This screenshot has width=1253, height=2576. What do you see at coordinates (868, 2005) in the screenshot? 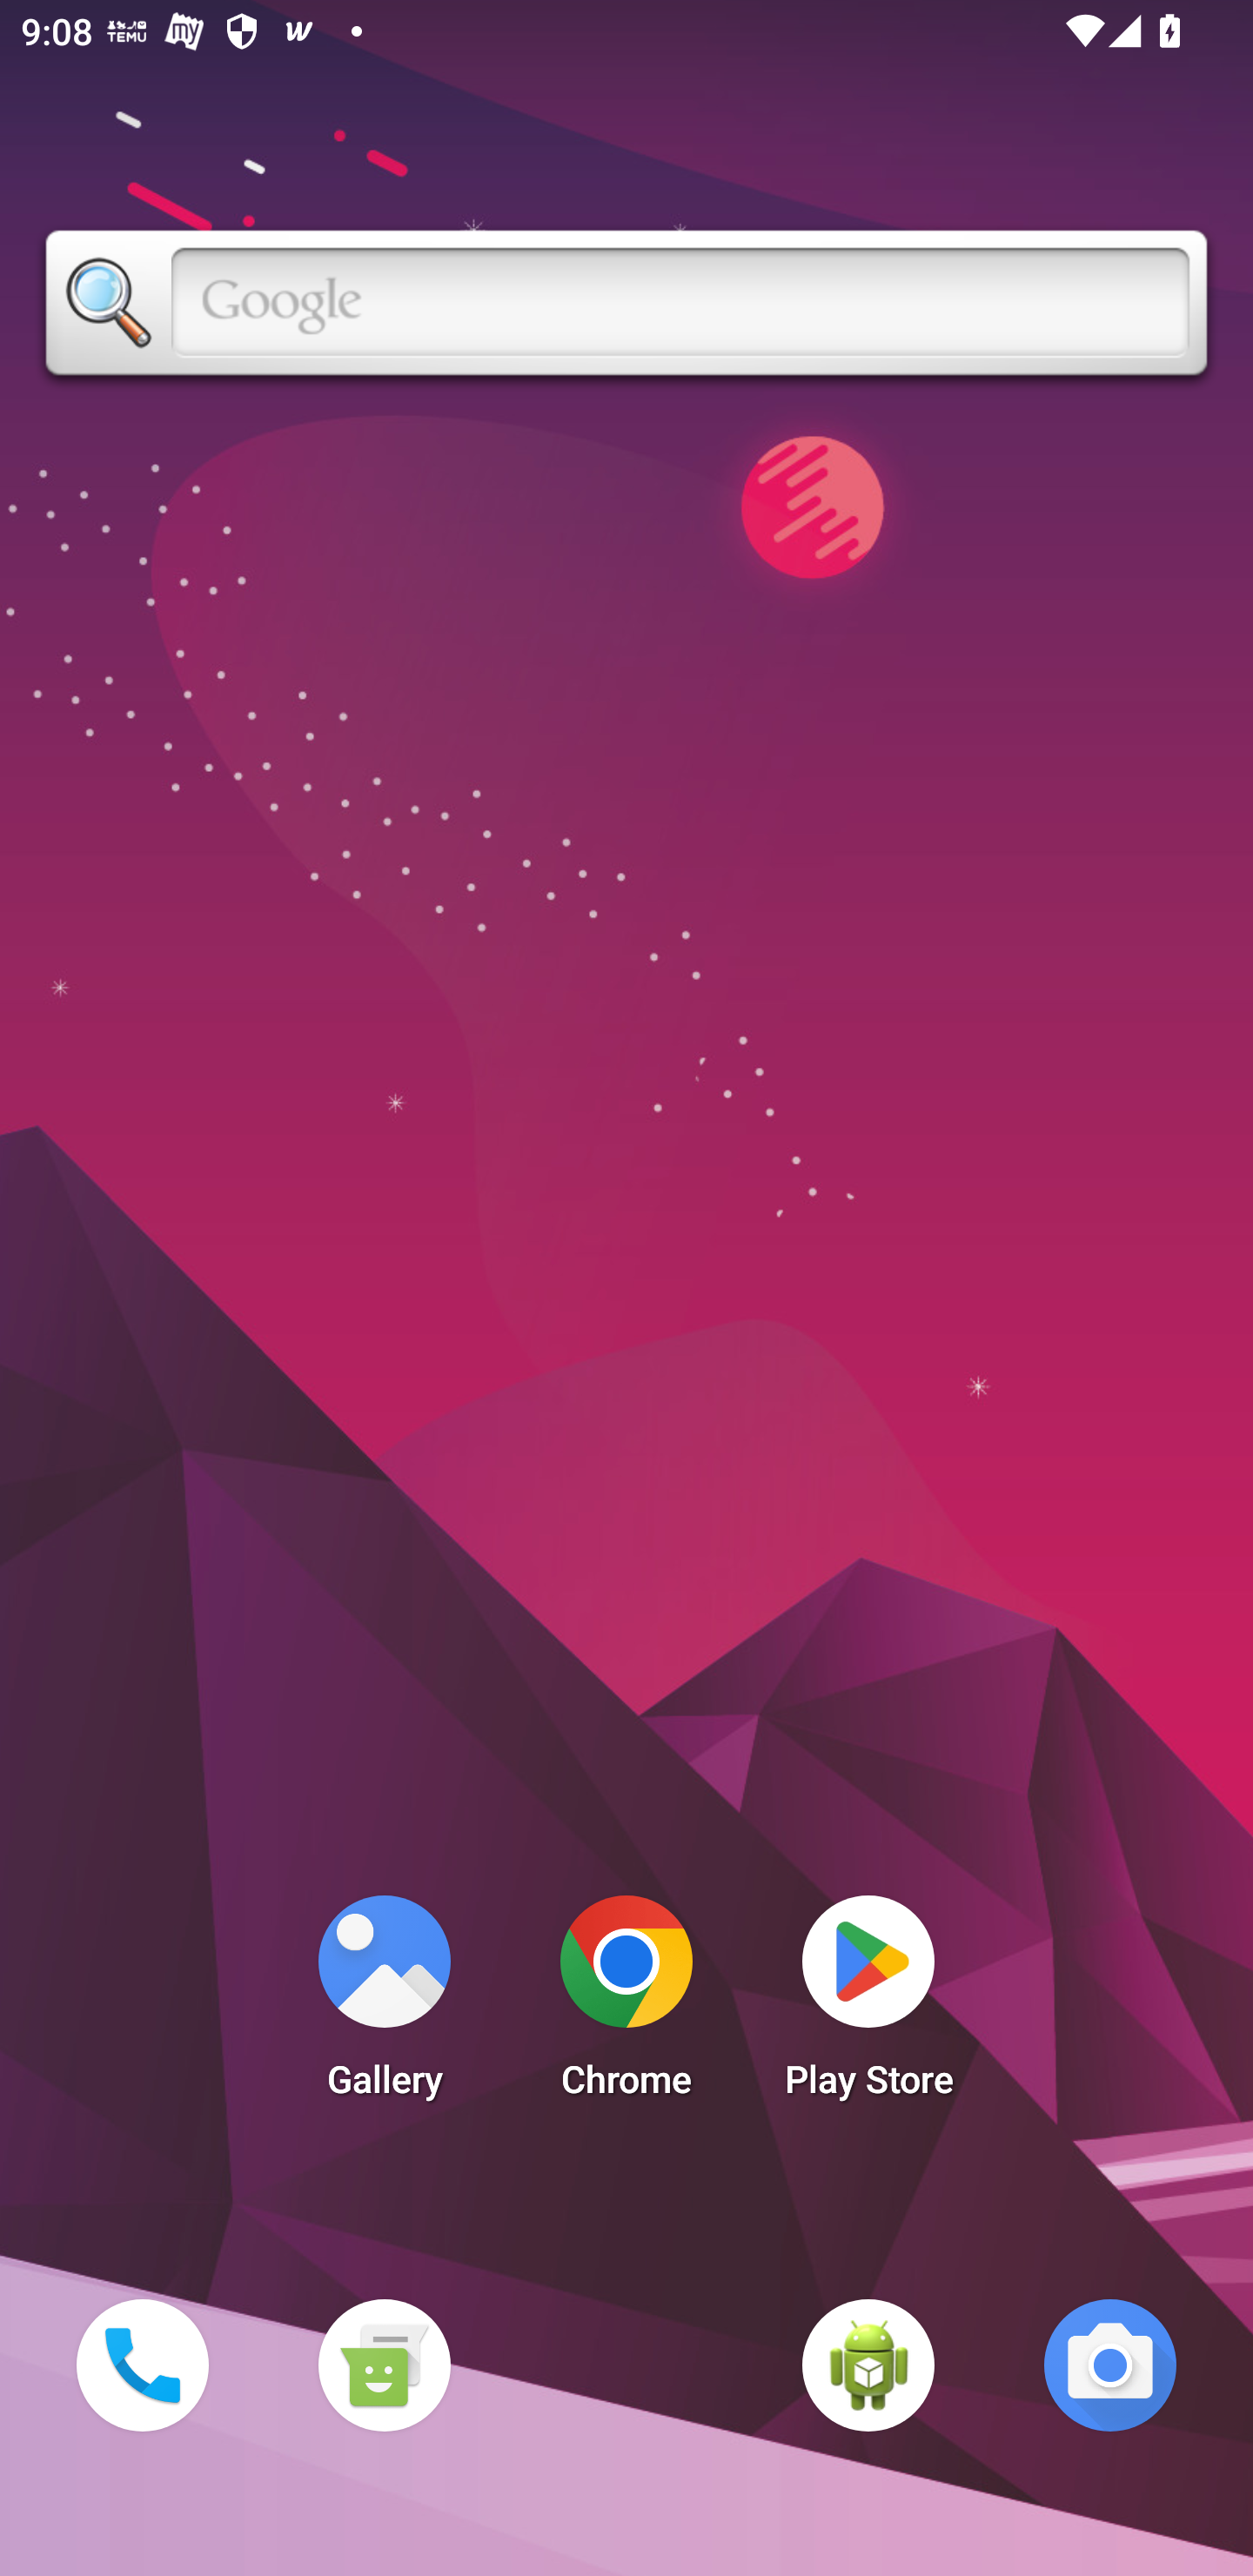
I see `Play Store` at bounding box center [868, 2005].